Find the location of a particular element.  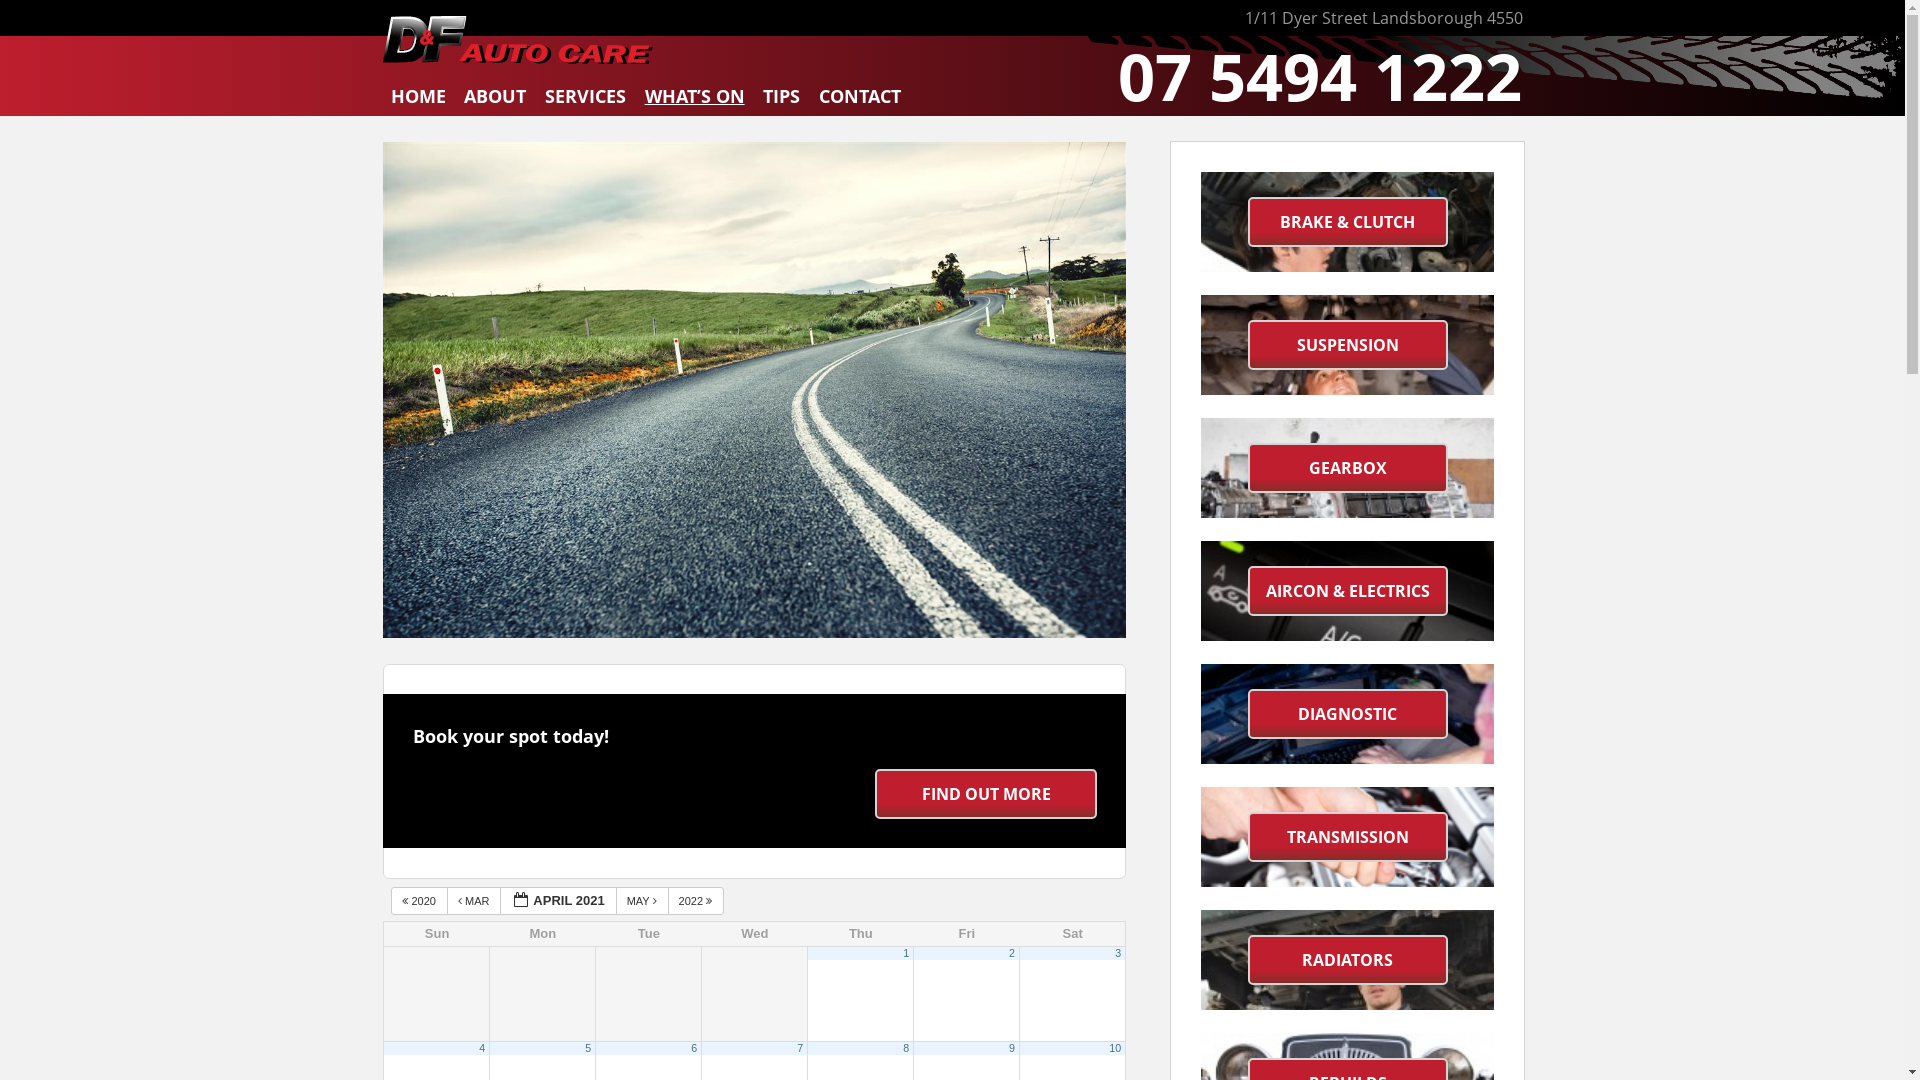

FIND OUT MORE is located at coordinates (986, 794).